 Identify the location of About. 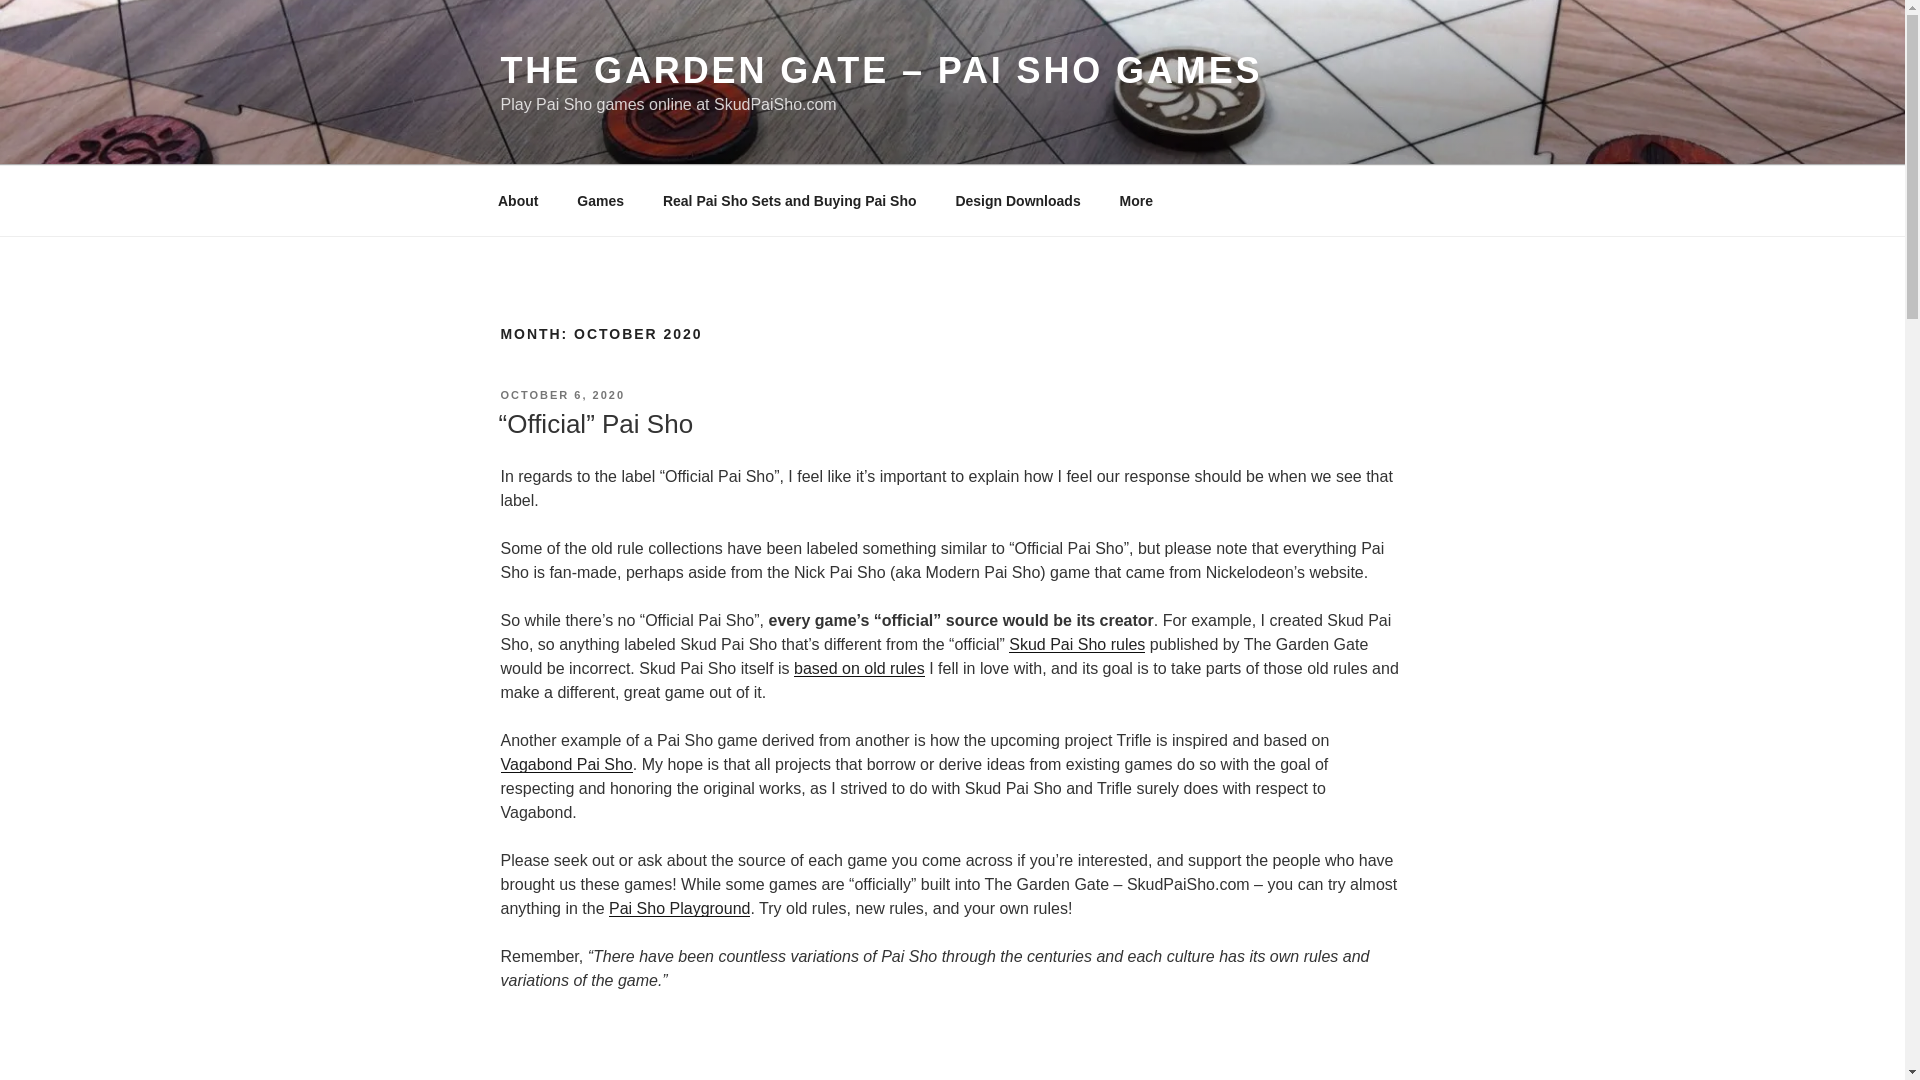
(517, 200).